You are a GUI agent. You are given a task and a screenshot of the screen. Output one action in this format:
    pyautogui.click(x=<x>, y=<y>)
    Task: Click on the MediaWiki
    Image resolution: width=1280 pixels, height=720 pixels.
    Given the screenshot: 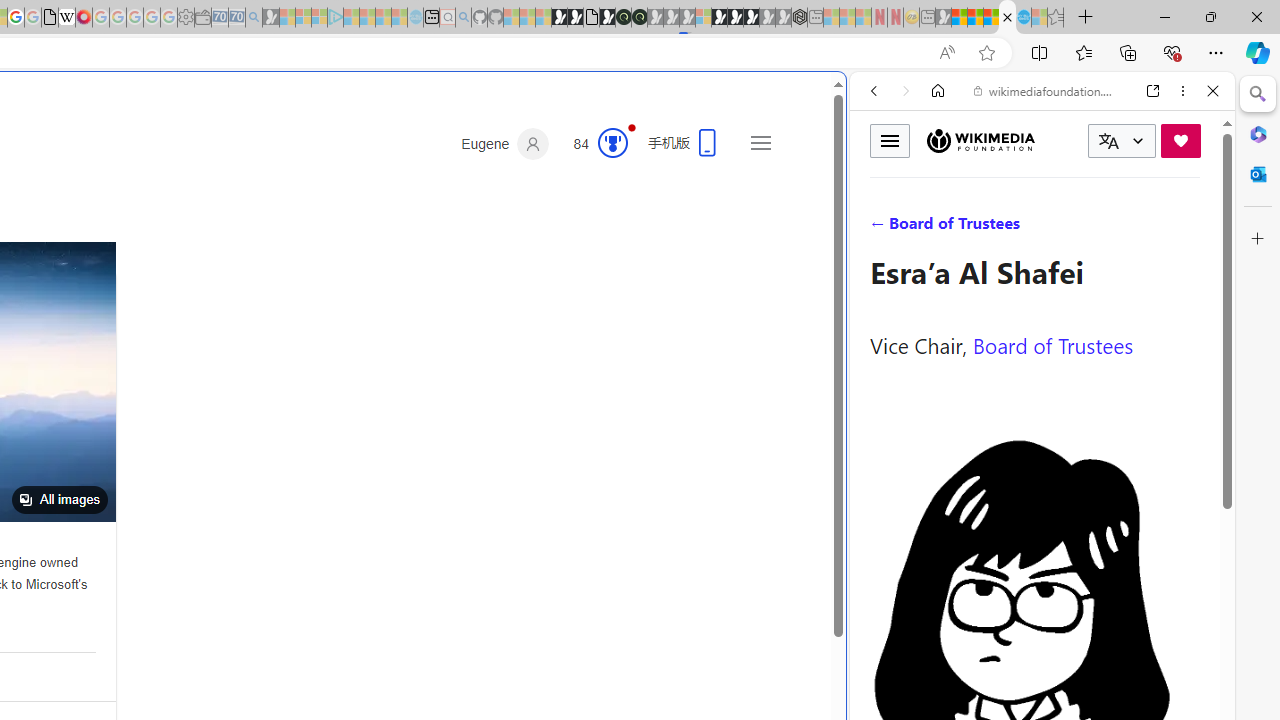 What is the action you would take?
    pyautogui.click(x=84, y=18)
    